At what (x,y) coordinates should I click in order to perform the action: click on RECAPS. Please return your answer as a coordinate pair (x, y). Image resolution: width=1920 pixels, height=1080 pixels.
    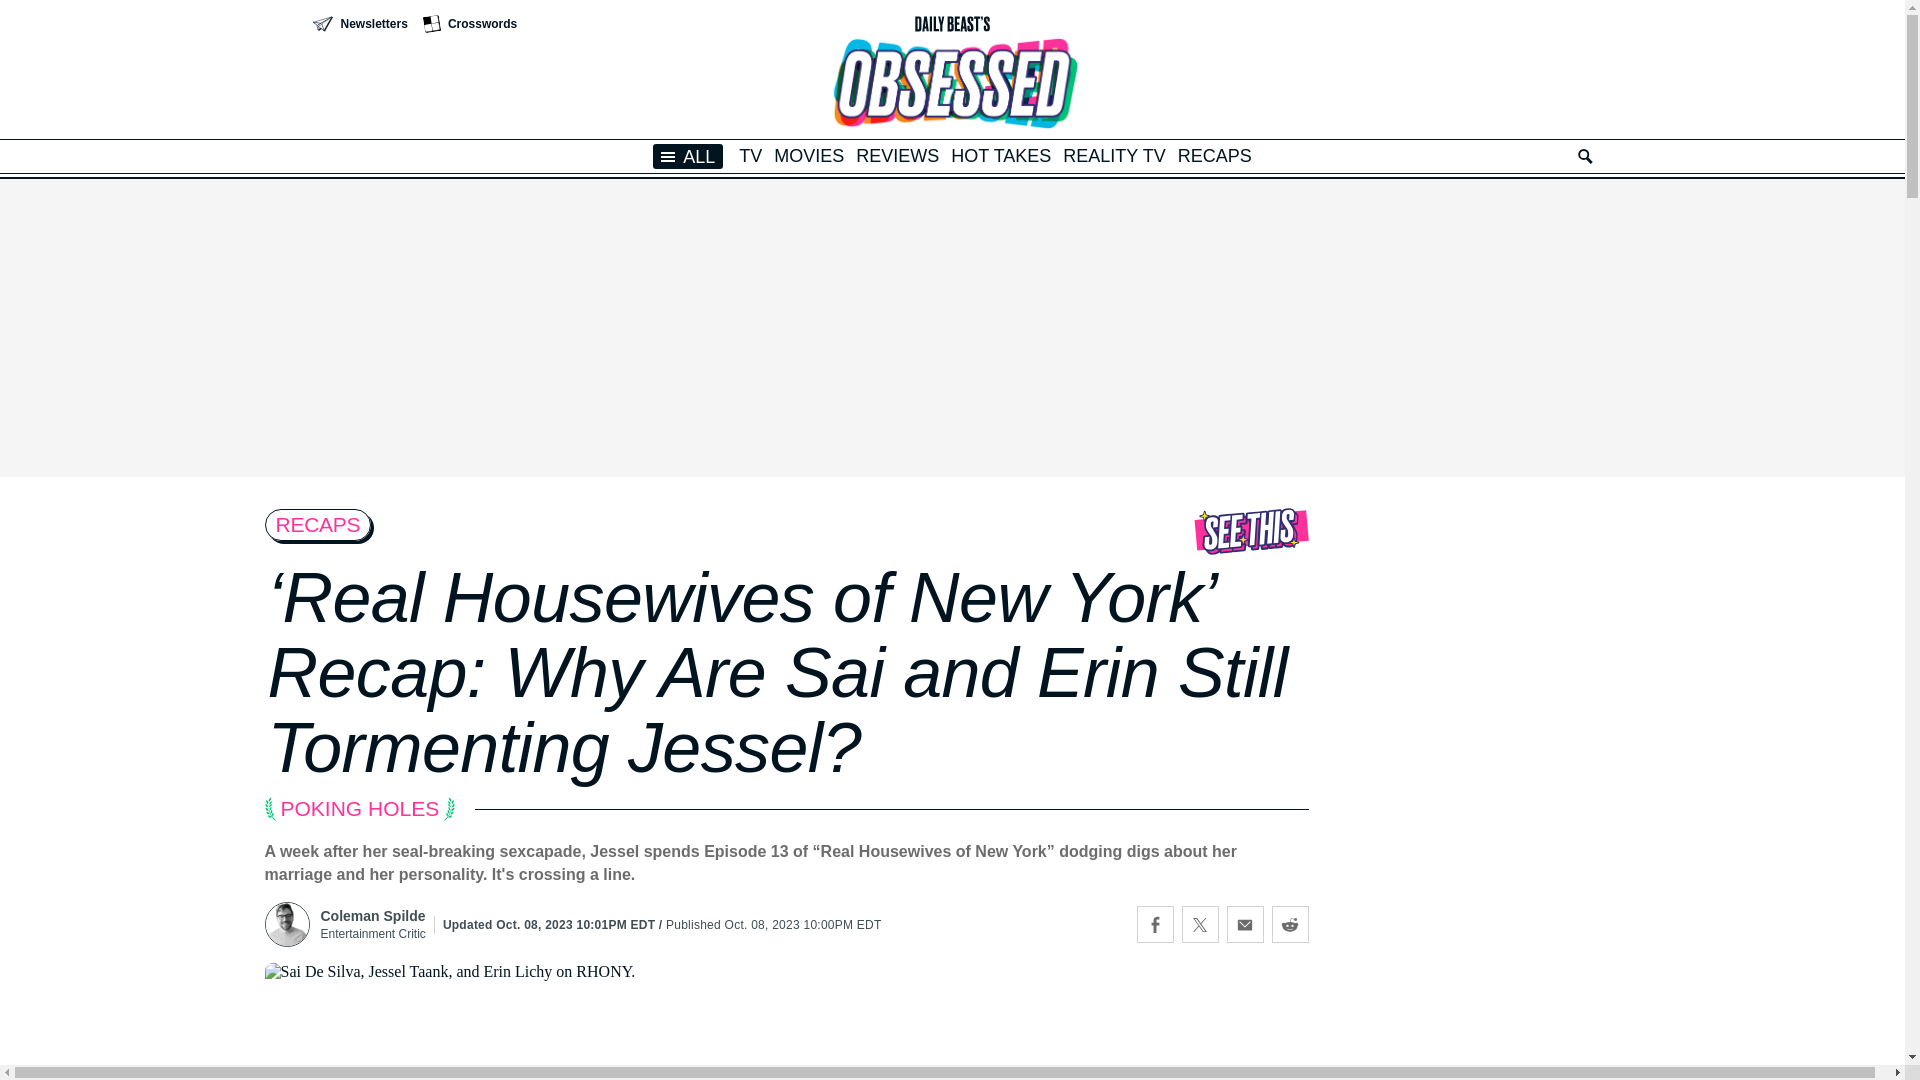
    Looking at the image, I should click on (1214, 156).